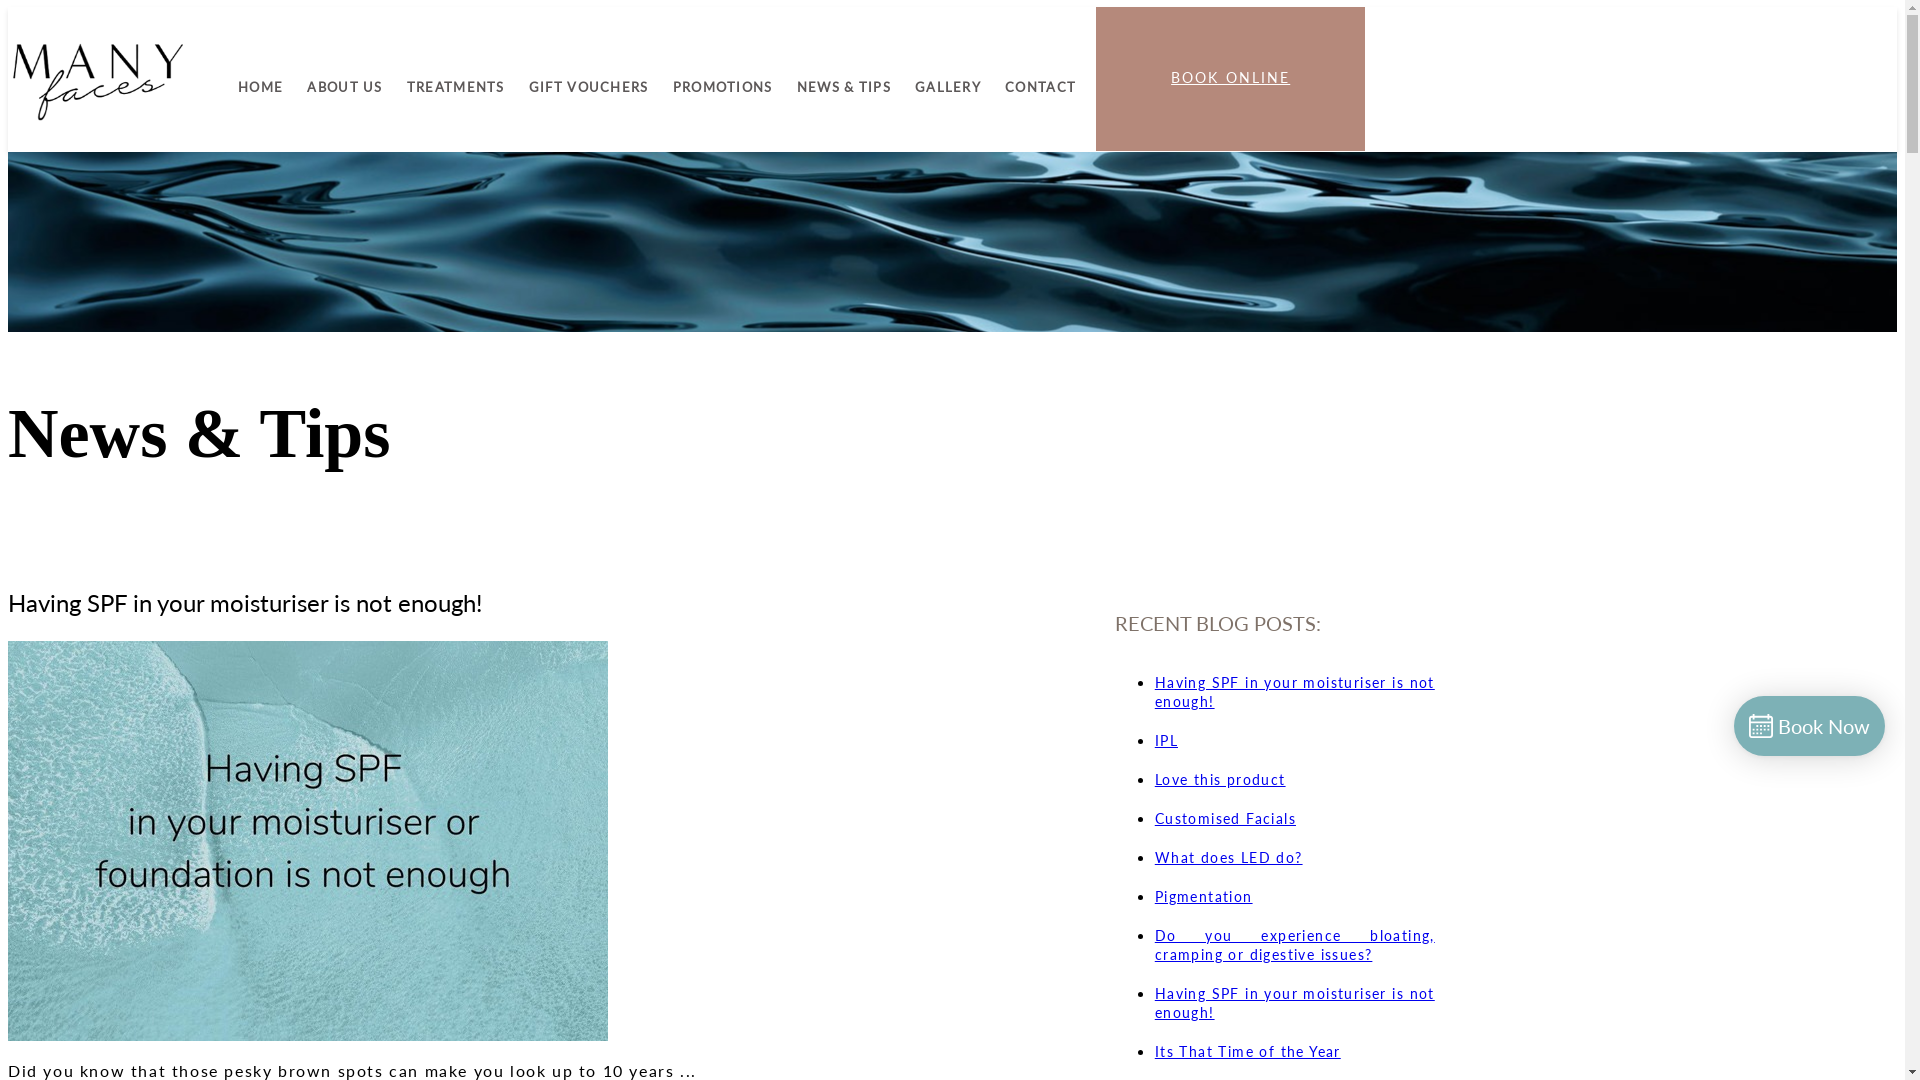 This screenshot has height=1080, width=1920. Describe the element at coordinates (1204, 896) in the screenshot. I see `Pigmentation` at that location.